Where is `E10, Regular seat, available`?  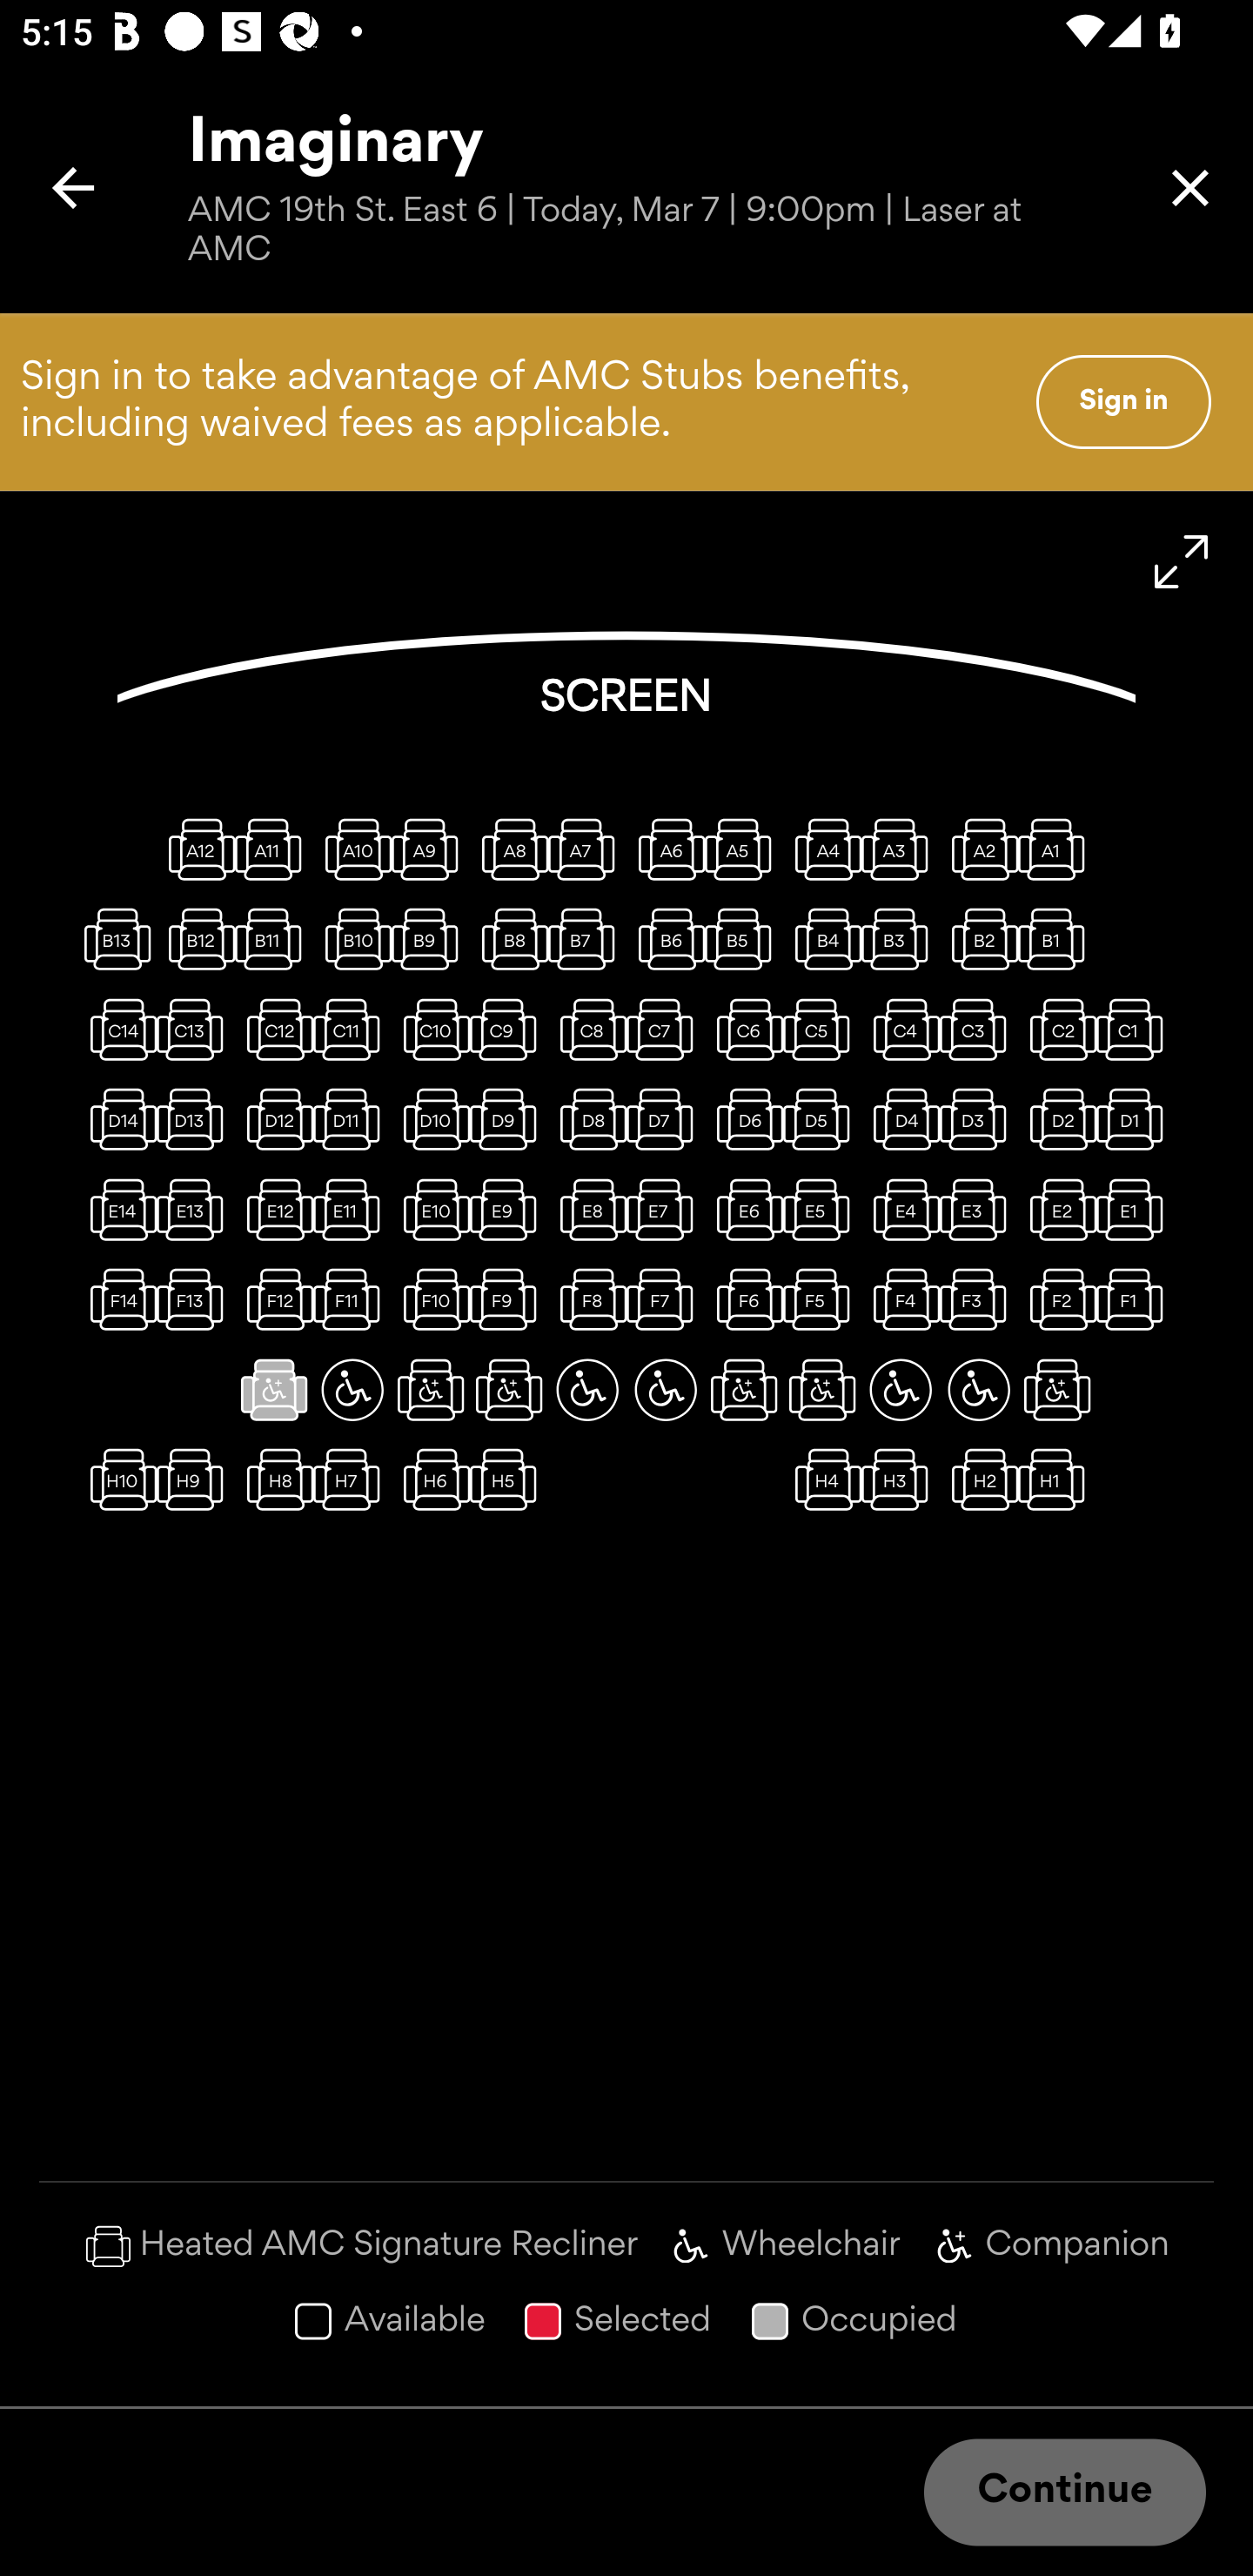 E10, Regular seat, available is located at coordinates (430, 1209).